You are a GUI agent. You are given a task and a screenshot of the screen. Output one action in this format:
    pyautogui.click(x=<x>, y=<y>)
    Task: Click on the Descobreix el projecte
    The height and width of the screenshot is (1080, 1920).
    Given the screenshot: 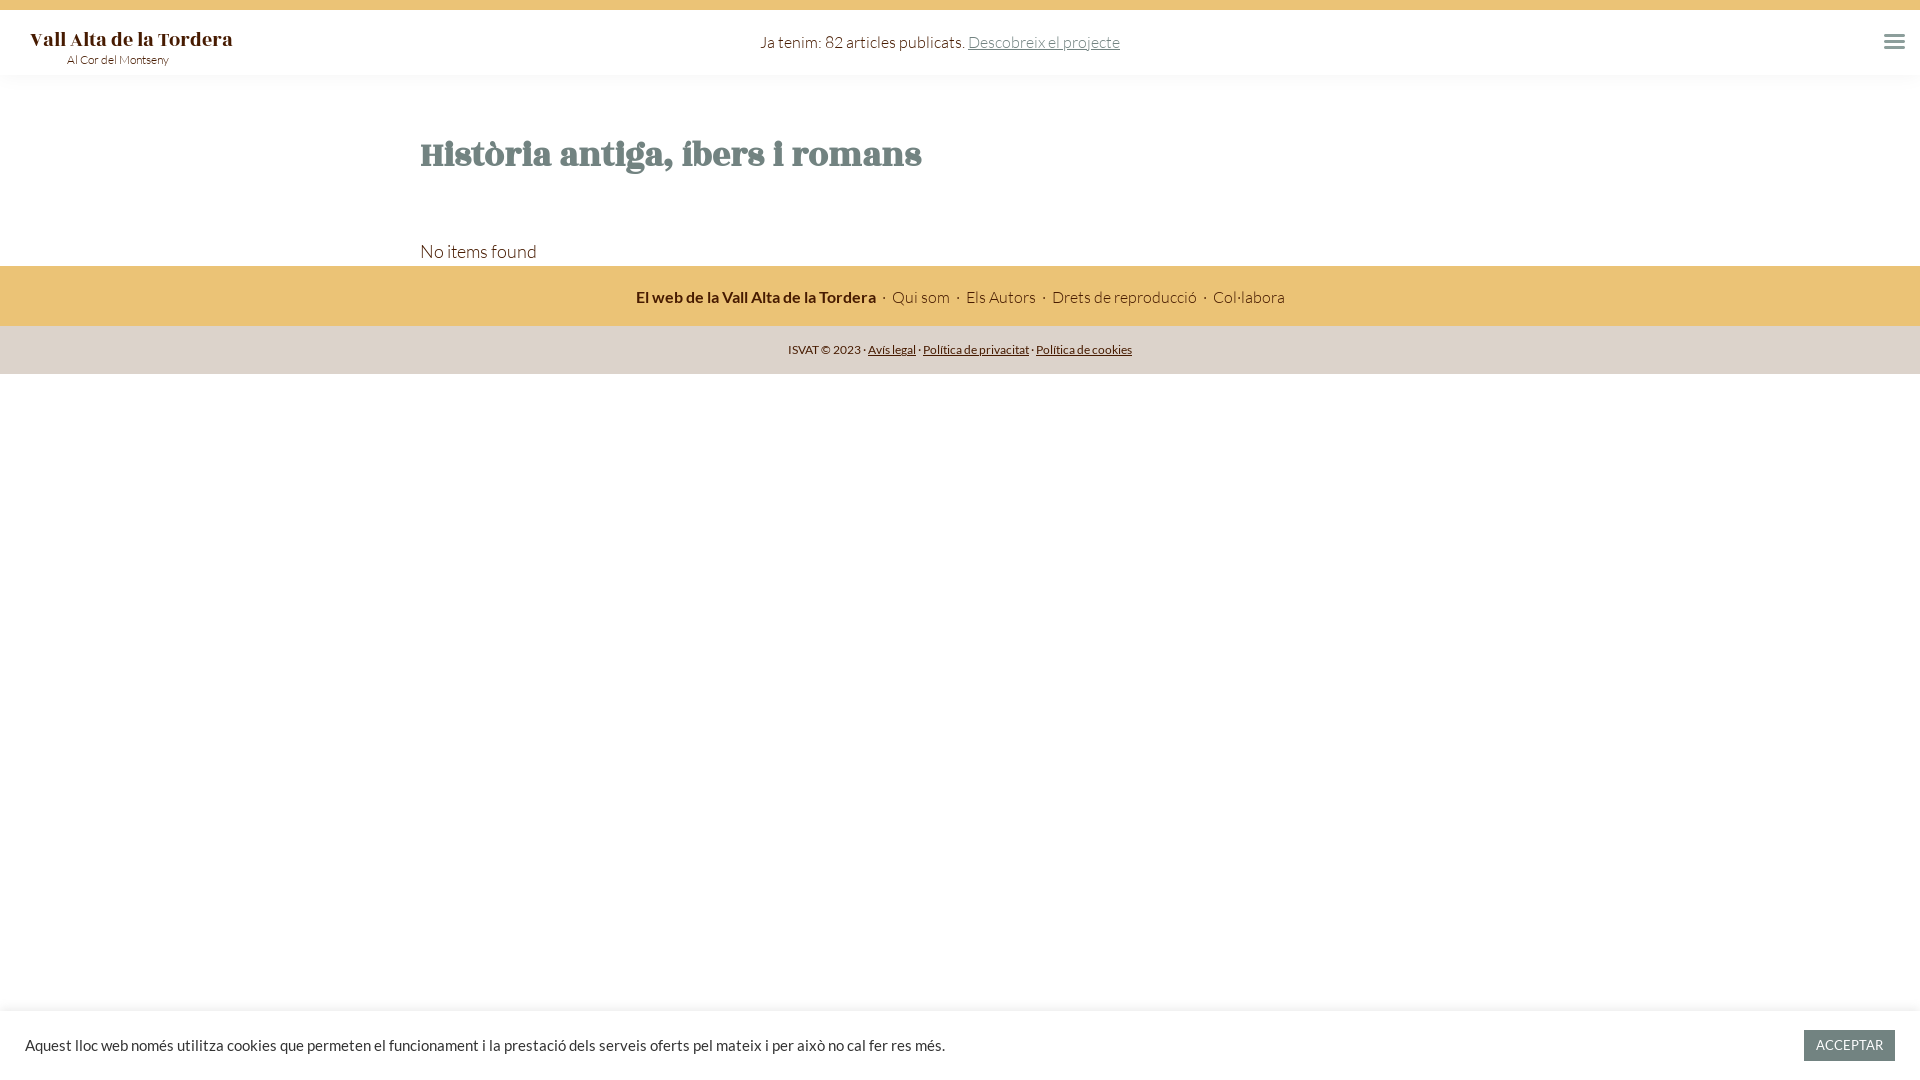 What is the action you would take?
    pyautogui.click(x=1044, y=42)
    